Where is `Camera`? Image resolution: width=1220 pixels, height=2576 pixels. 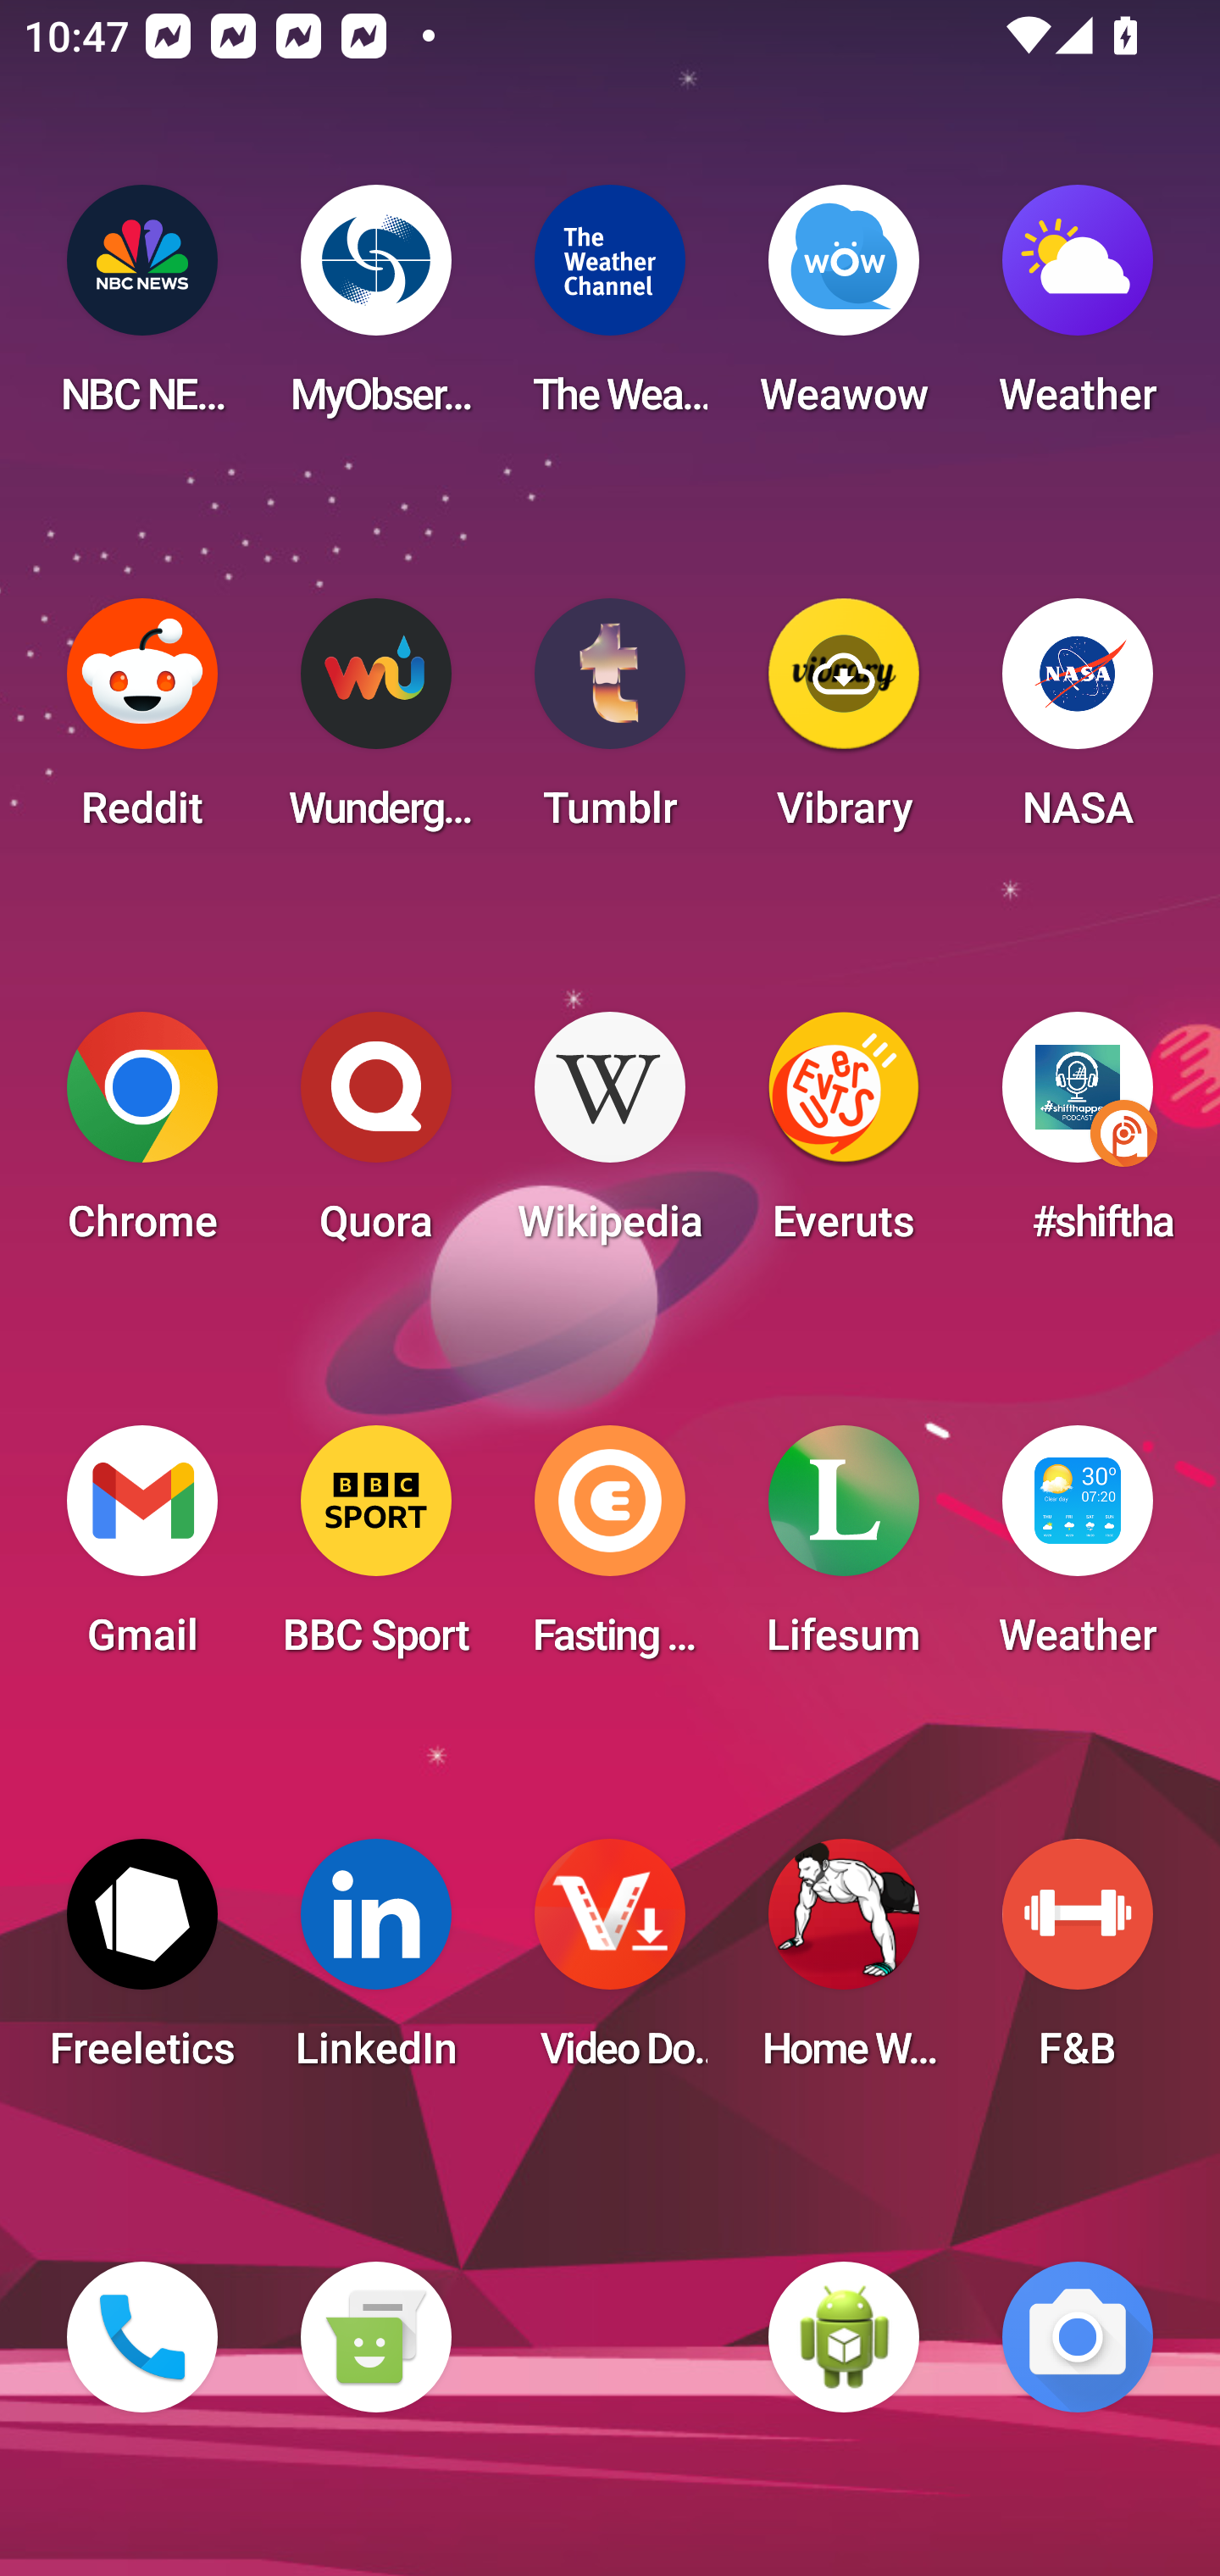
Camera is located at coordinates (1078, 2337).